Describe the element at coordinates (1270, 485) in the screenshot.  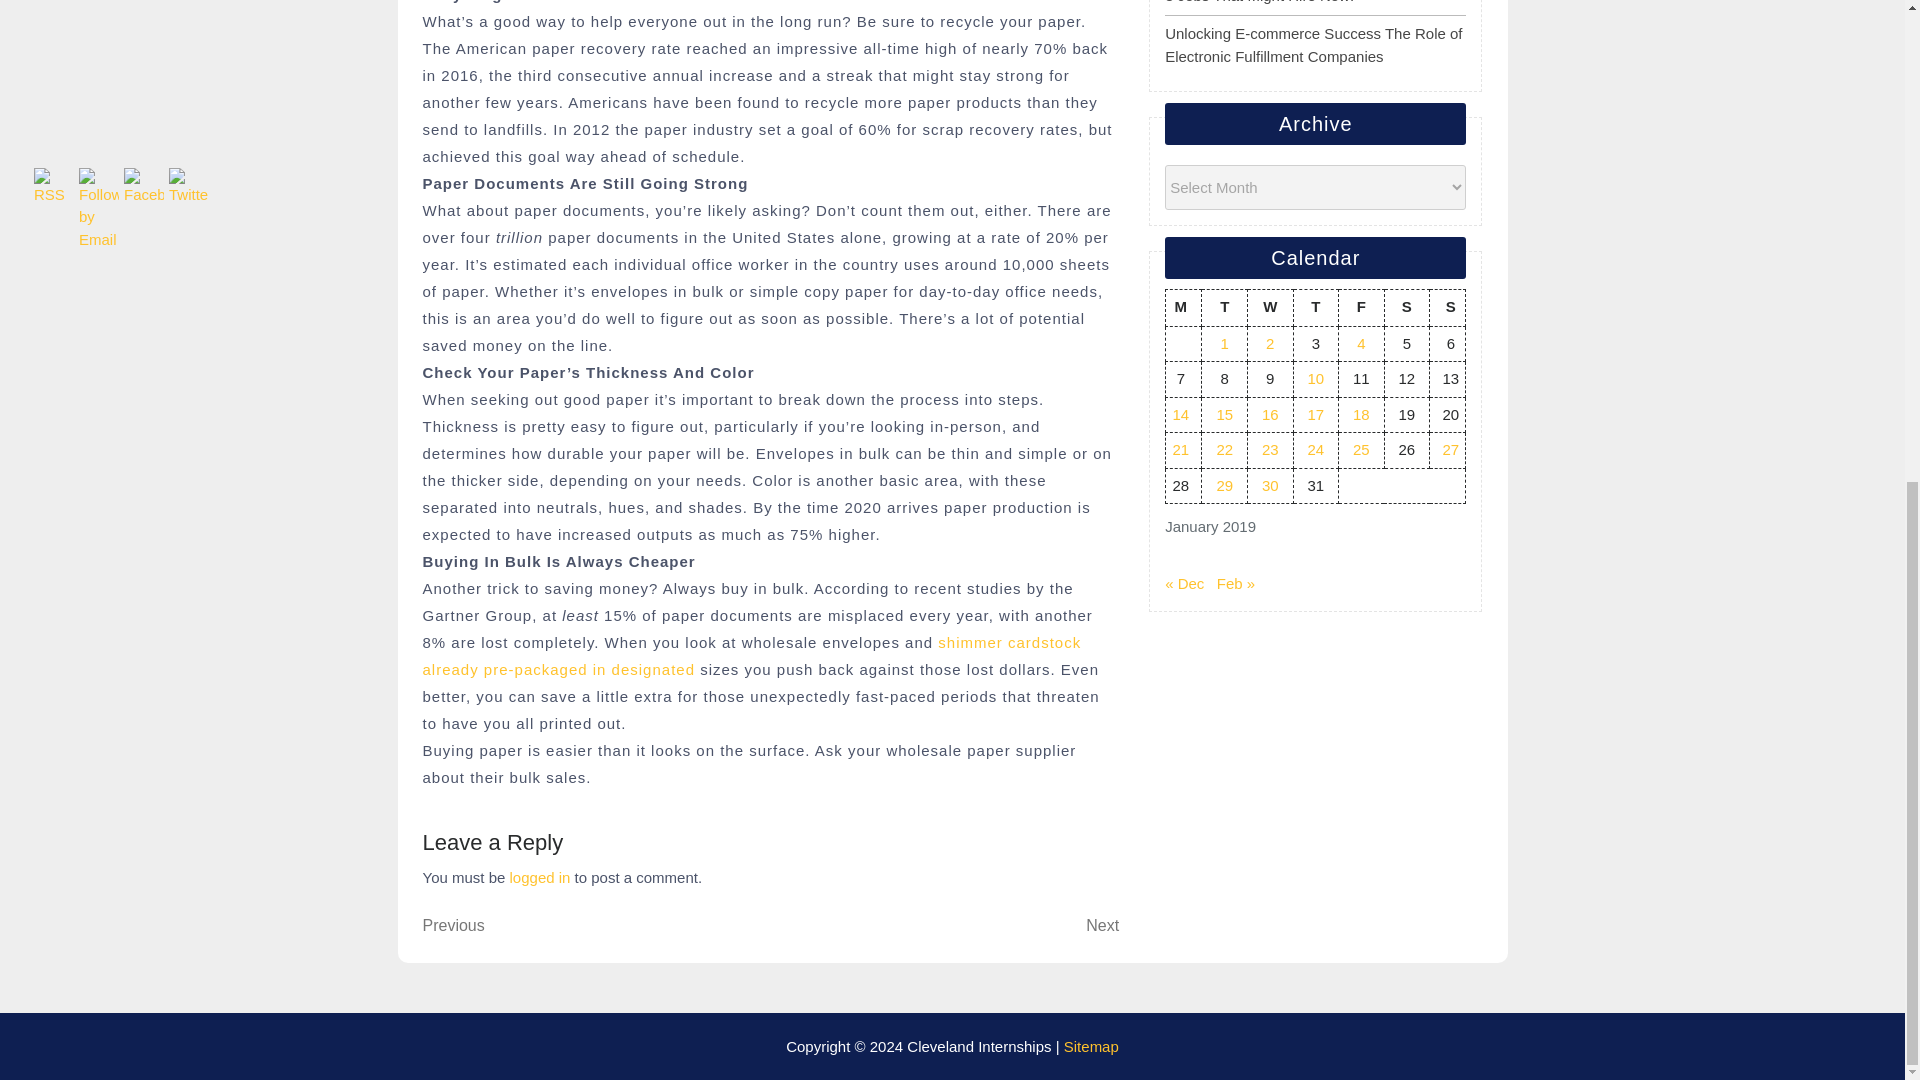
I see `30` at that location.